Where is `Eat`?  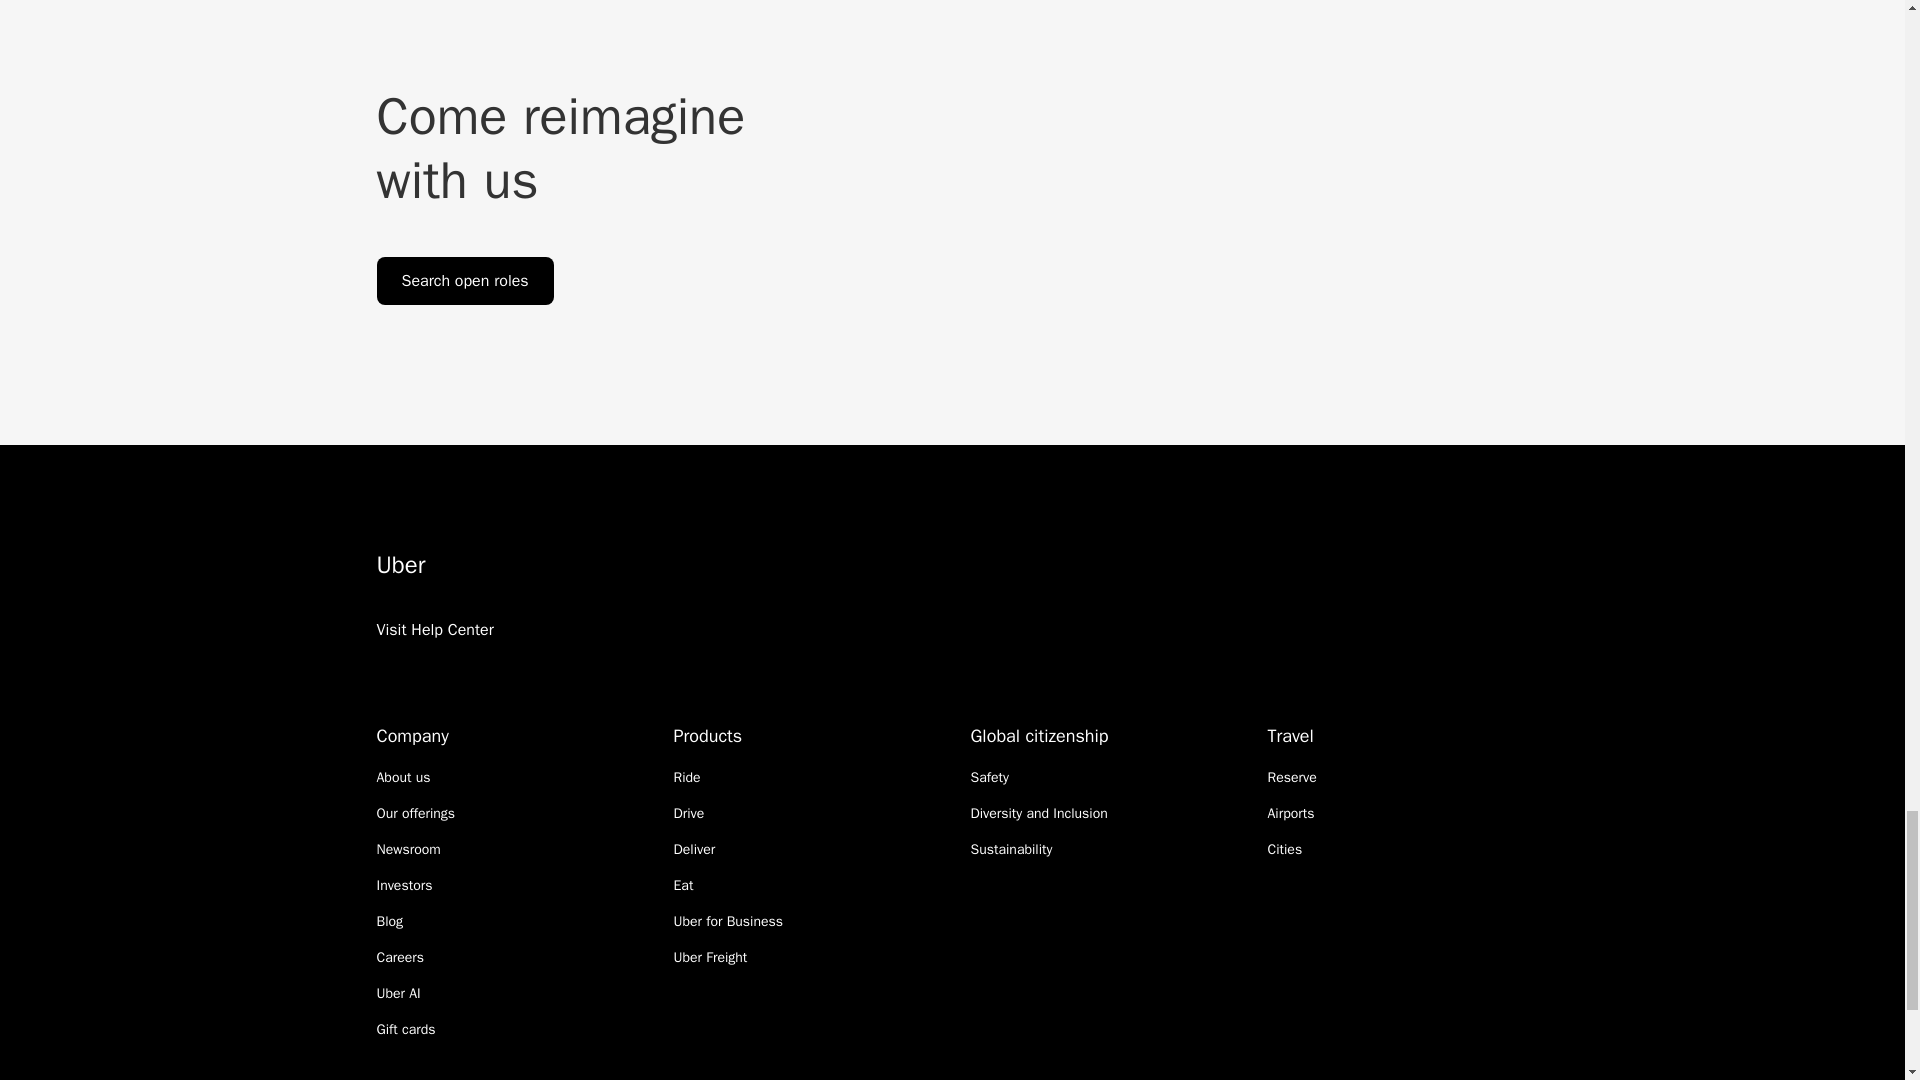
Eat is located at coordinates (683, 886).